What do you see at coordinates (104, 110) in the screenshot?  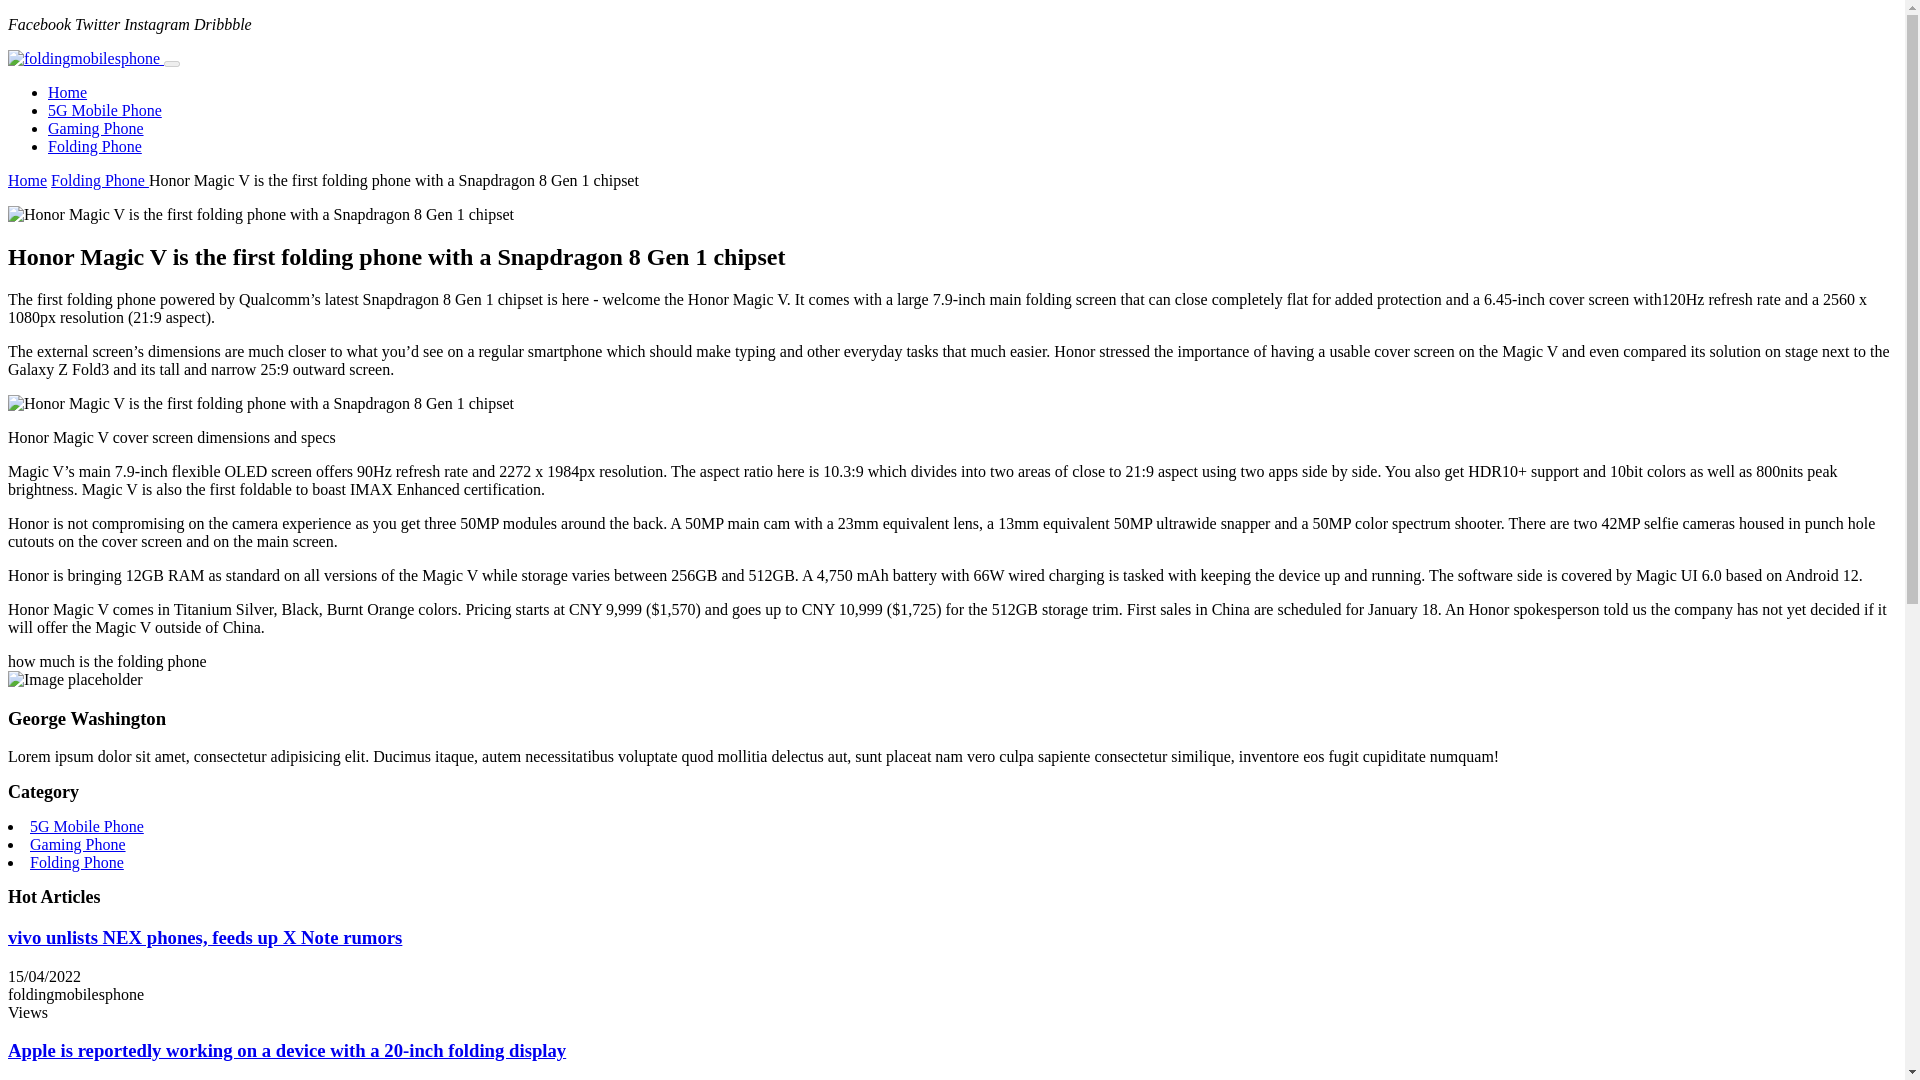 I see `5G Mobile Phone` at bounding box center [104, 110].